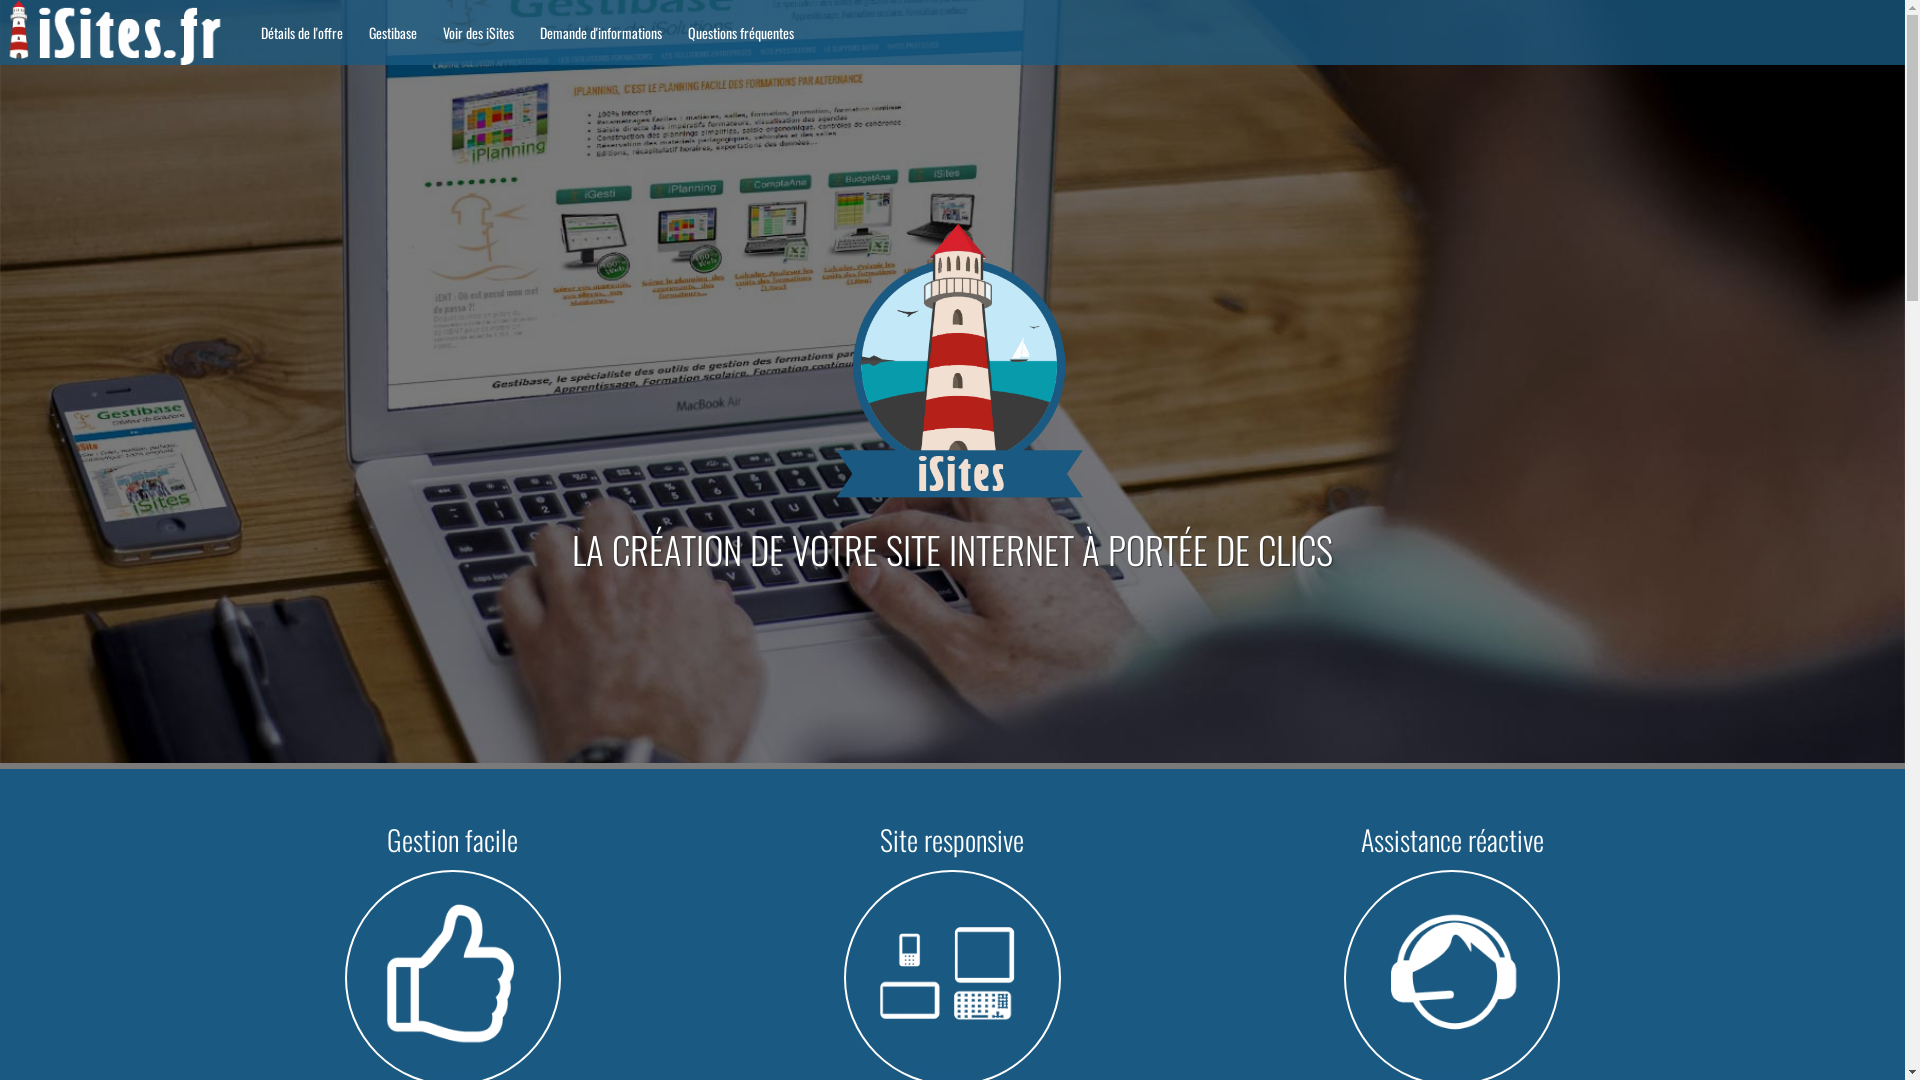  Describe the element at coordinates (392, 32) in the screenshot. I see `Gestibase` at that location.